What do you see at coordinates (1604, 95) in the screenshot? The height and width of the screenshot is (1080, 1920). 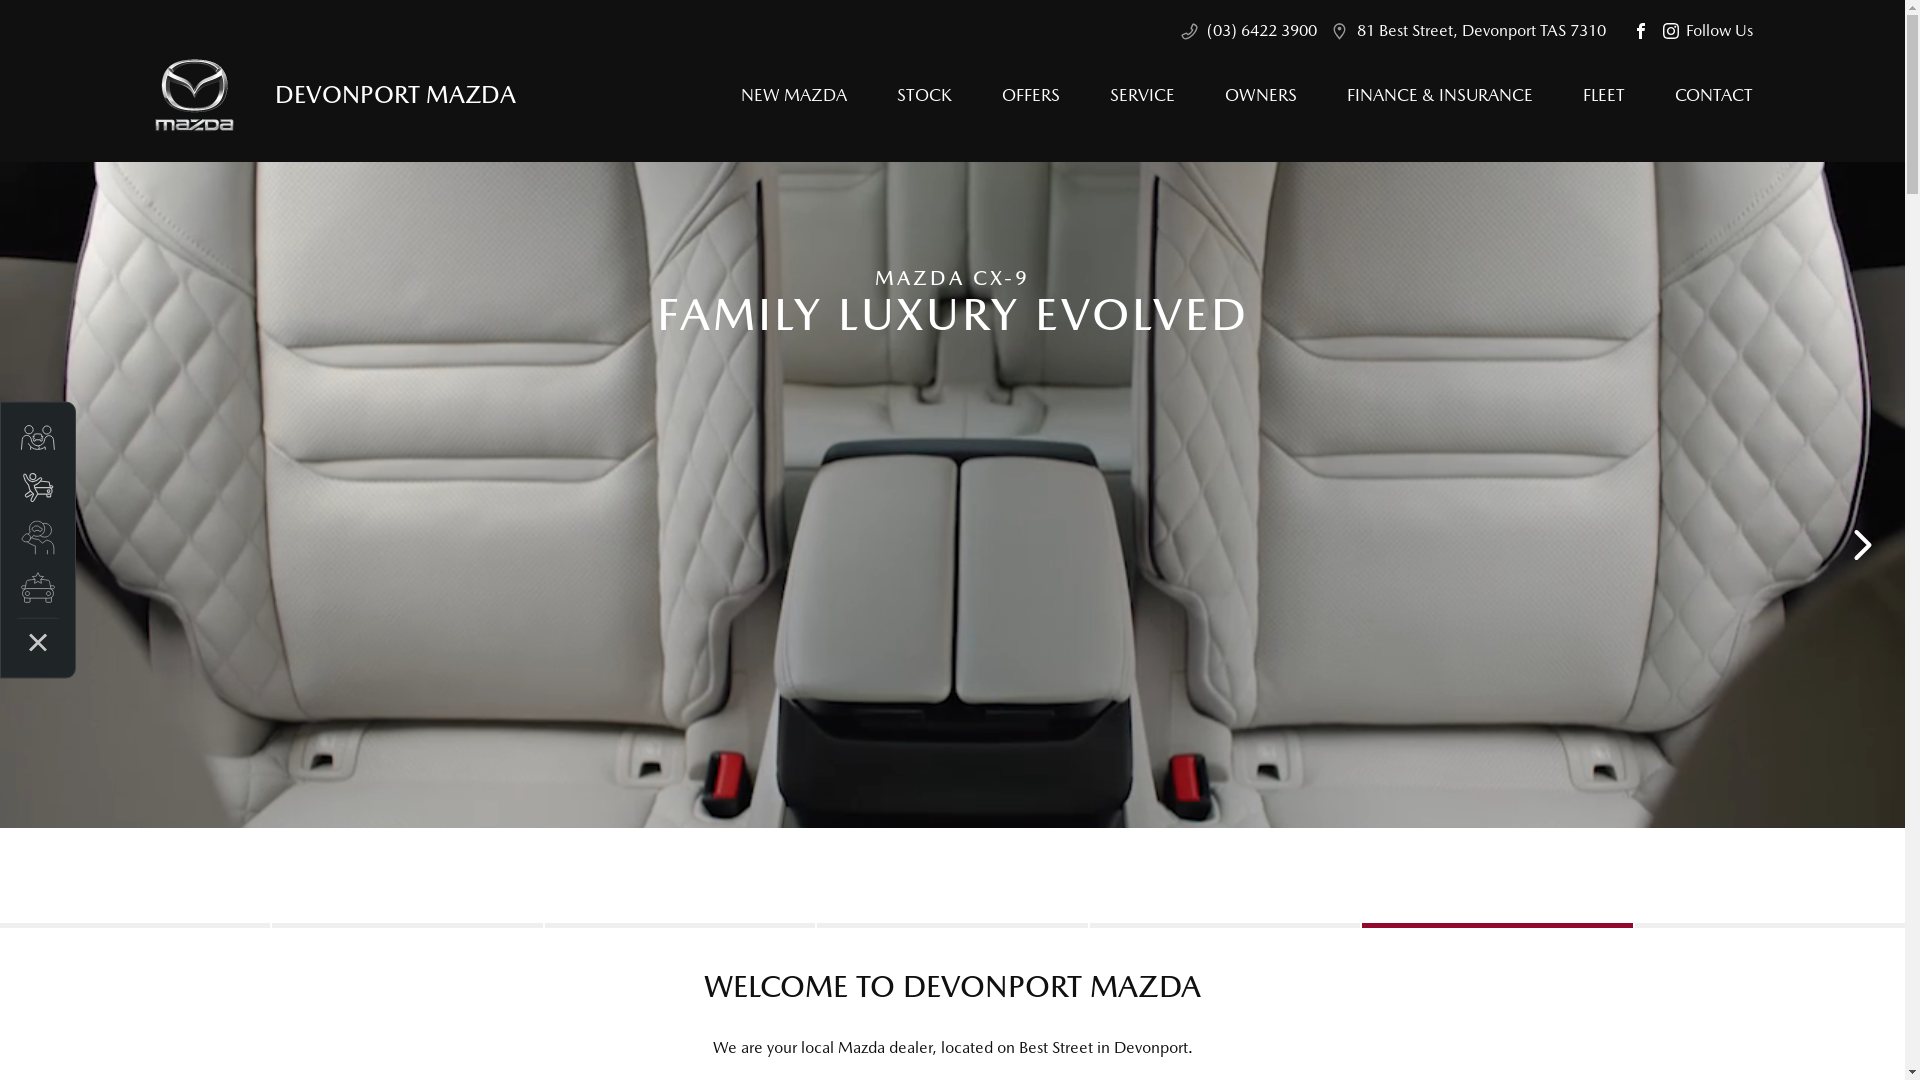 I see `FLEET` at bounding box center [1604, 95].